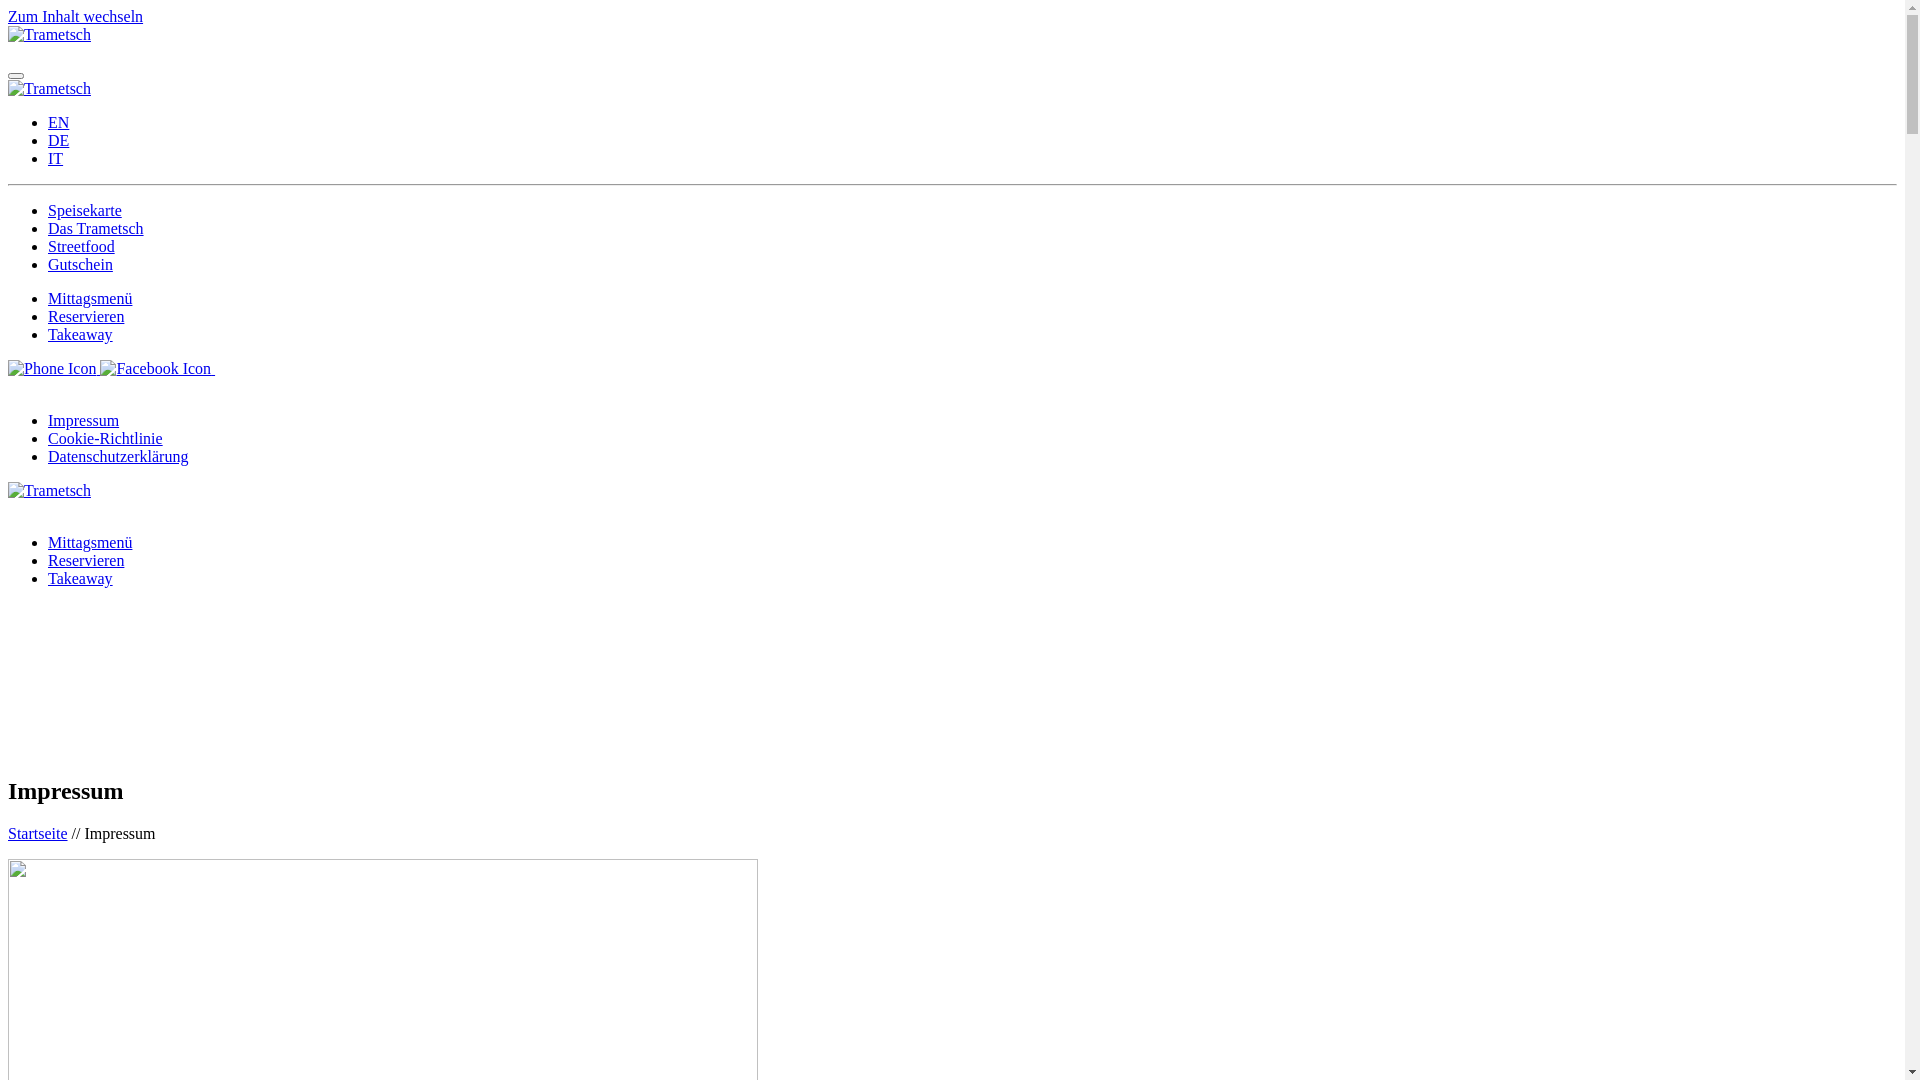 The width and height of the screenshot is (1920, 1080). Describe the element at coordinates (56, 158) in the screenshot. I see `IT` at that location.